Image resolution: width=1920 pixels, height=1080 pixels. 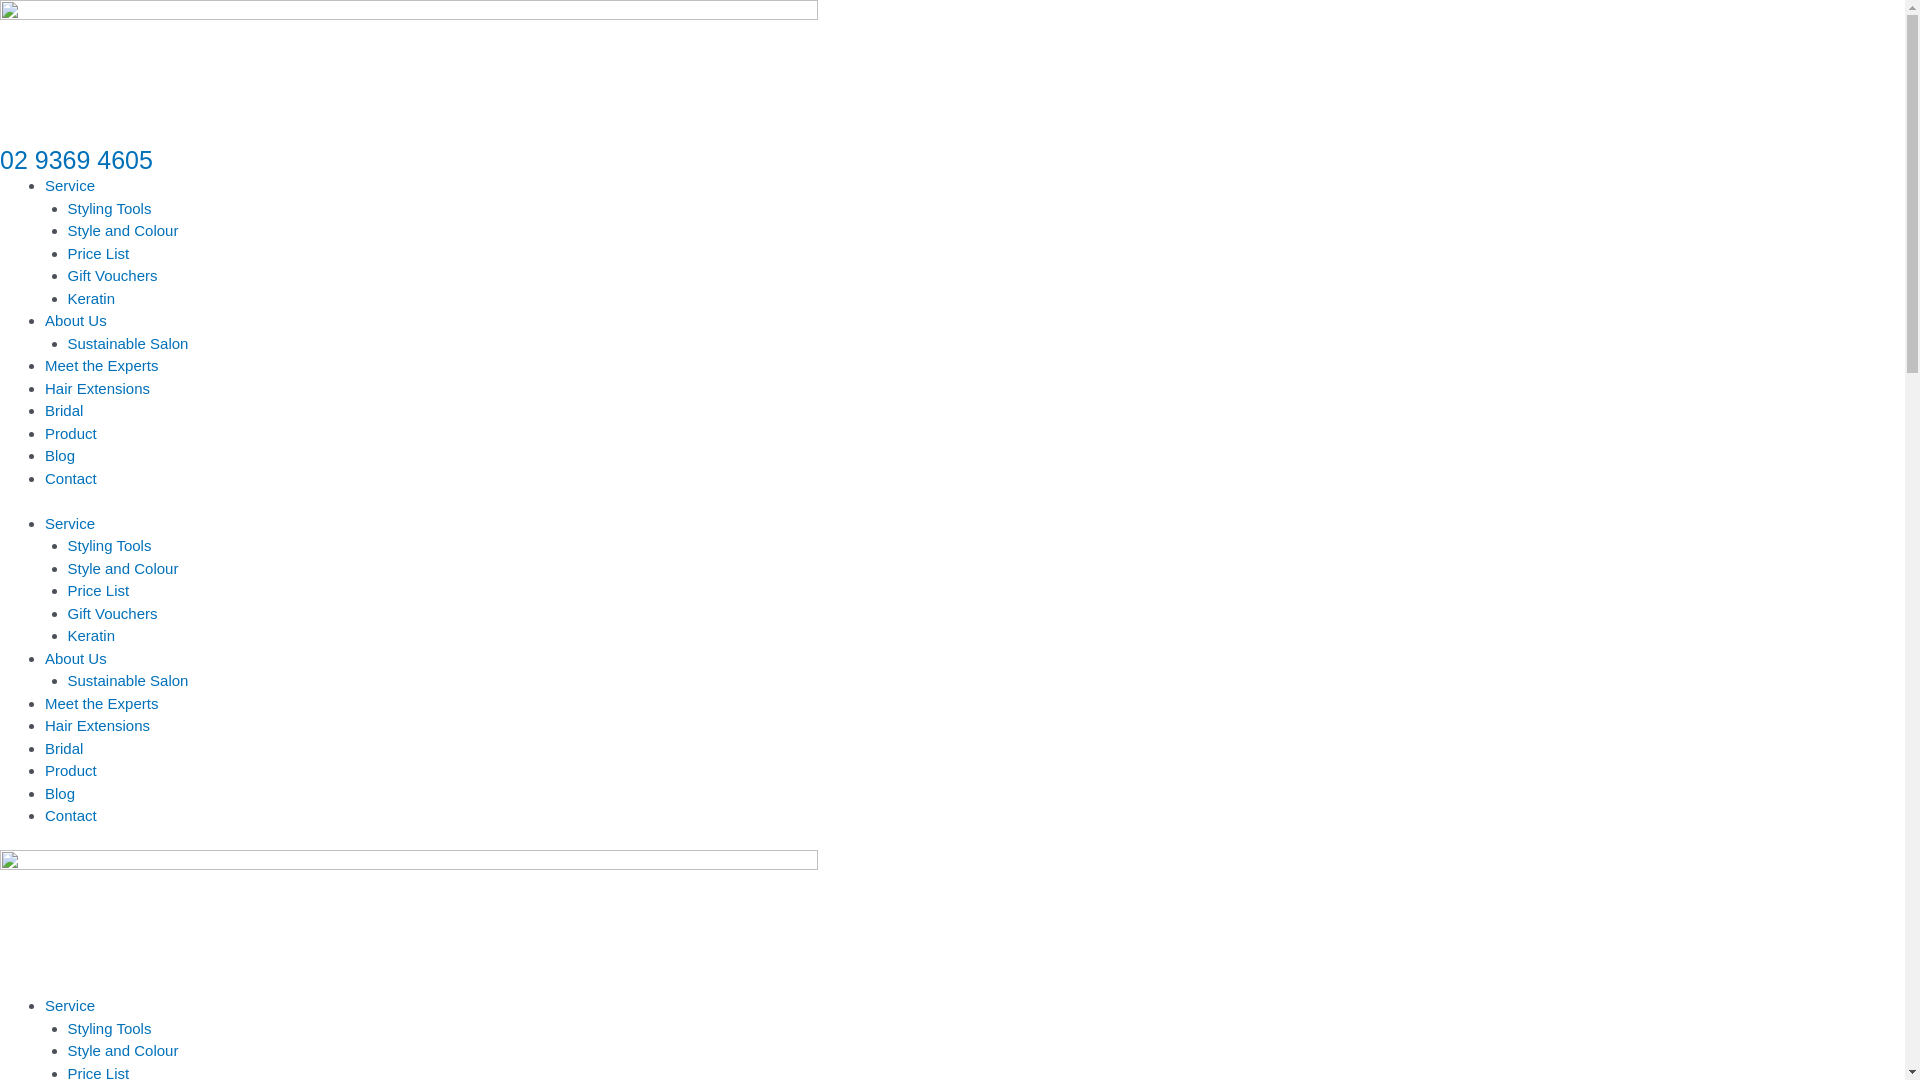 I want to click on Hair Extensions, so click(x=98, y=388).